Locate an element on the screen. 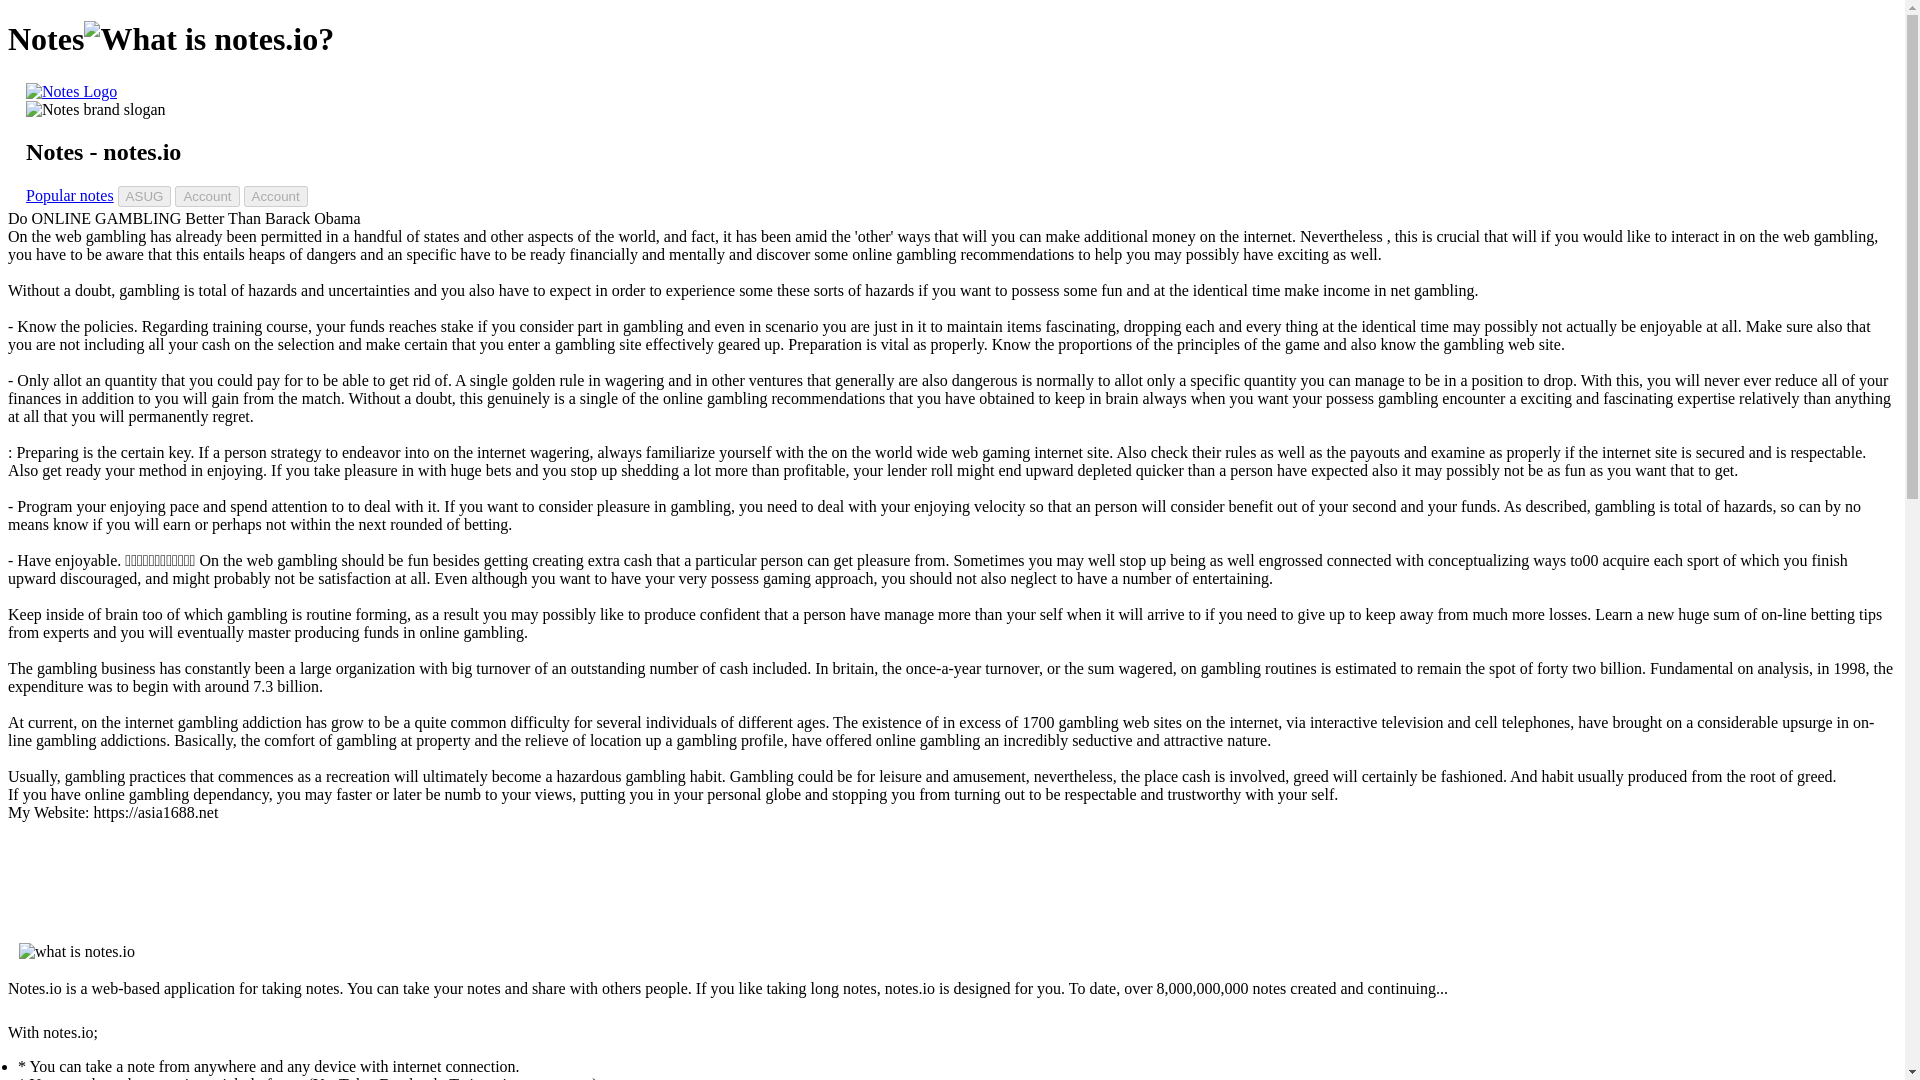 The height and width of the screenshot is (1080, 1920). Popular notes is located at coordinates (70, 195).